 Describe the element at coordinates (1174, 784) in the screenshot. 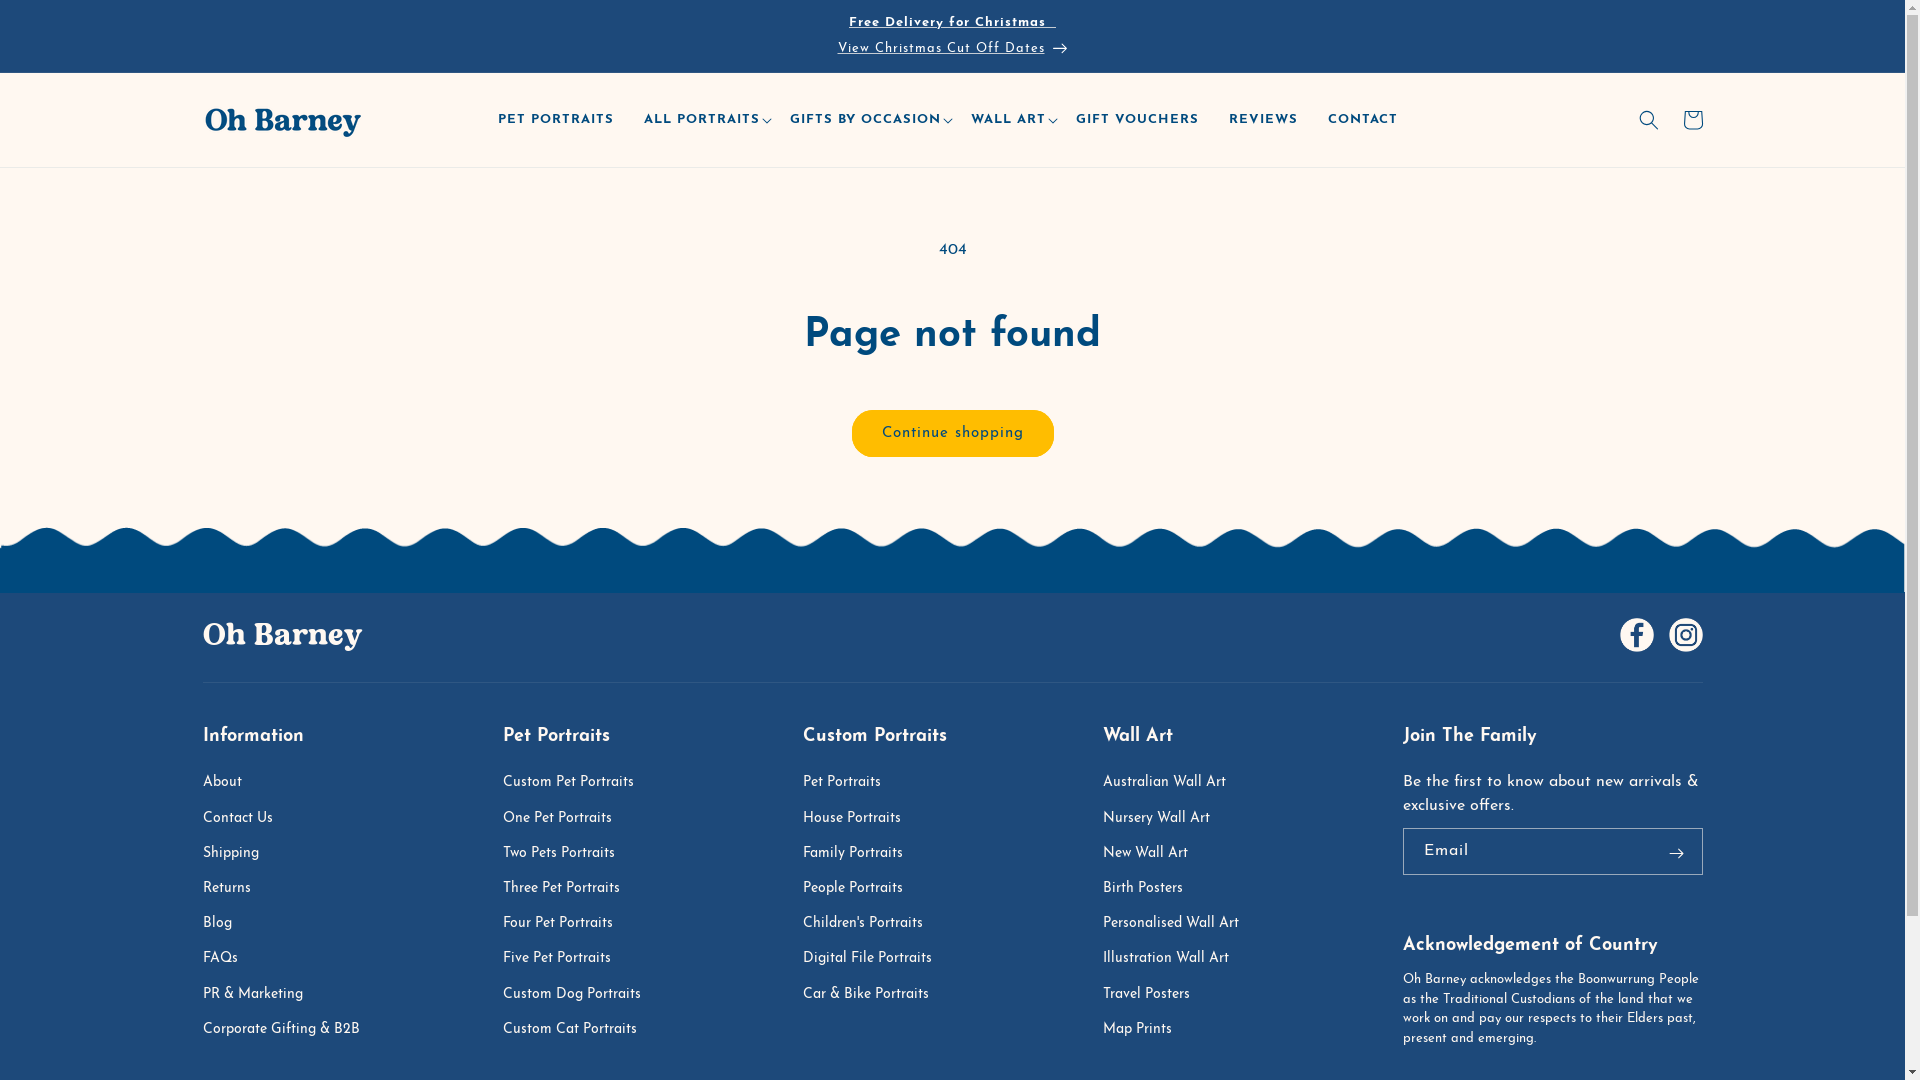

I see `Australian Wall Art` at that location.